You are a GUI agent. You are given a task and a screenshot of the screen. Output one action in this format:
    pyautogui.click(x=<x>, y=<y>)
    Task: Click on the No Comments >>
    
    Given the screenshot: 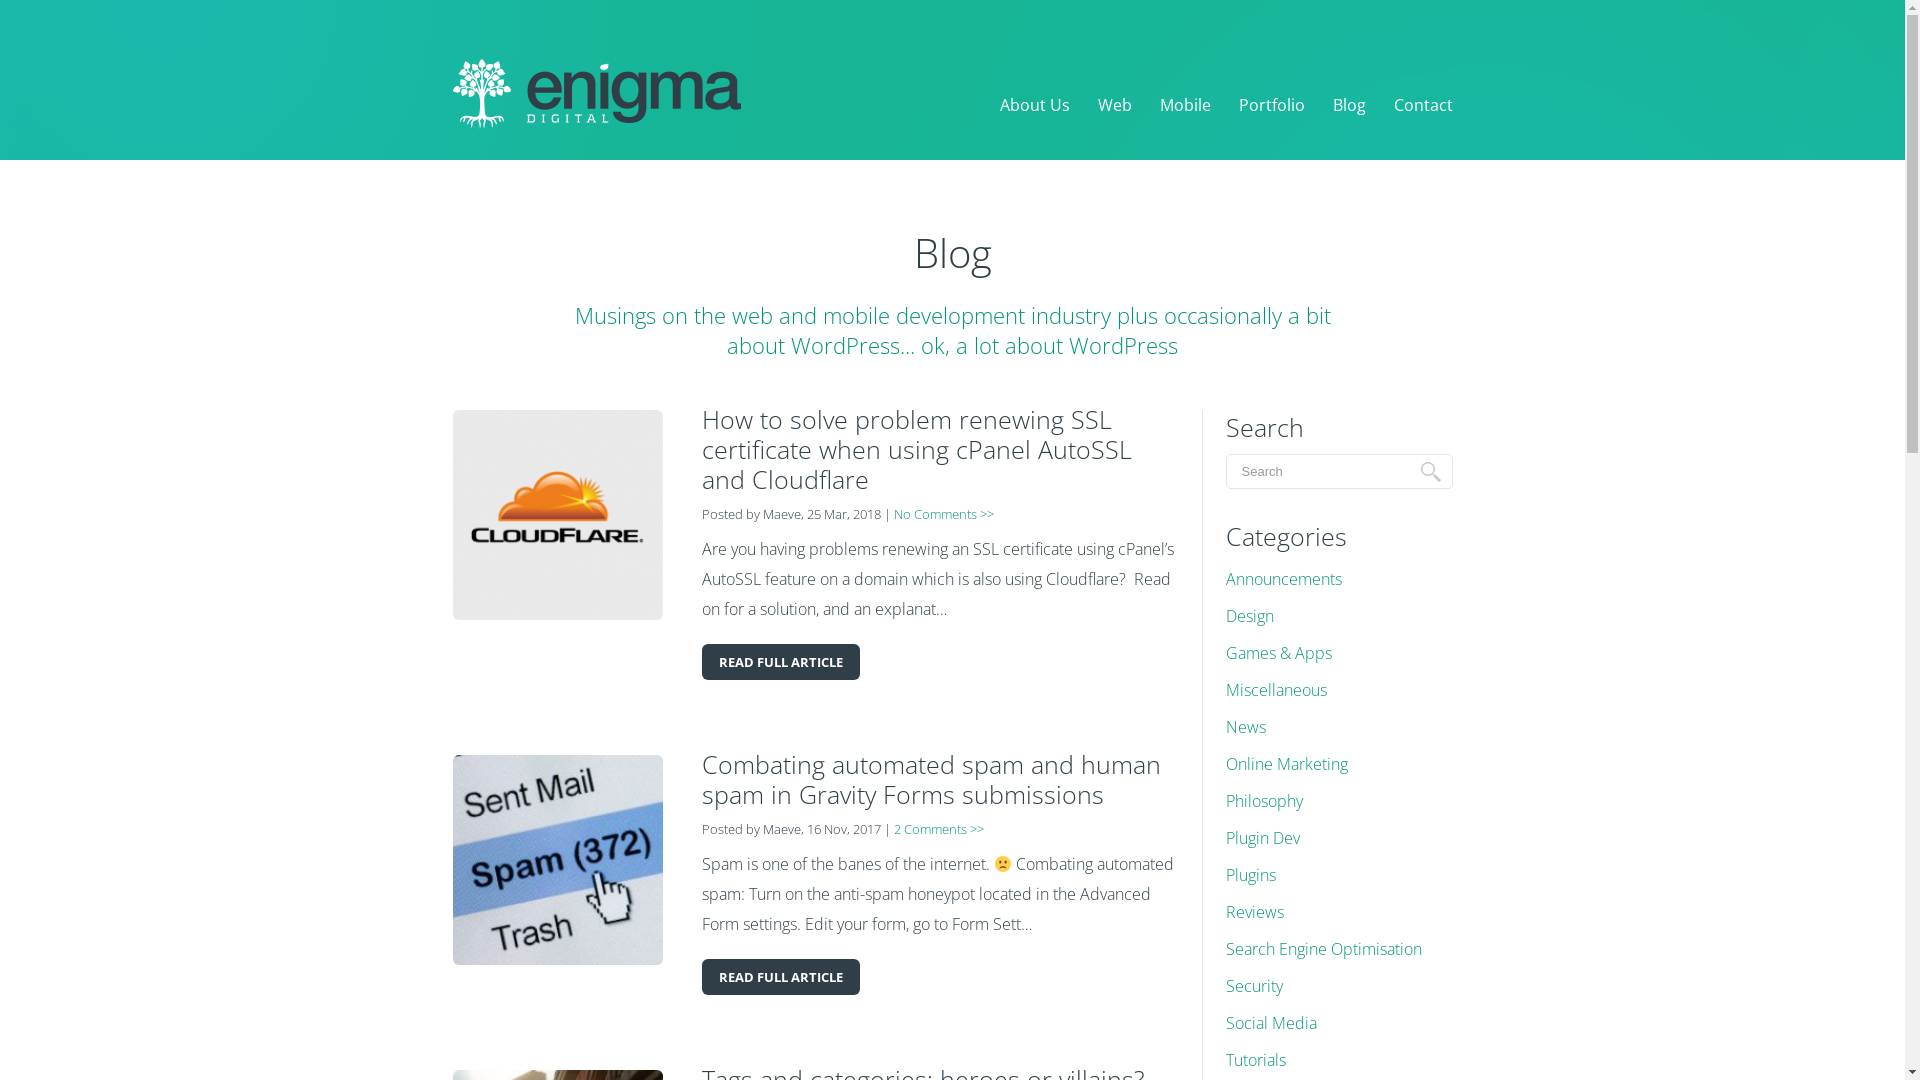 What is the action you would take?
    pyautogui.click(x=944, y=514)
    